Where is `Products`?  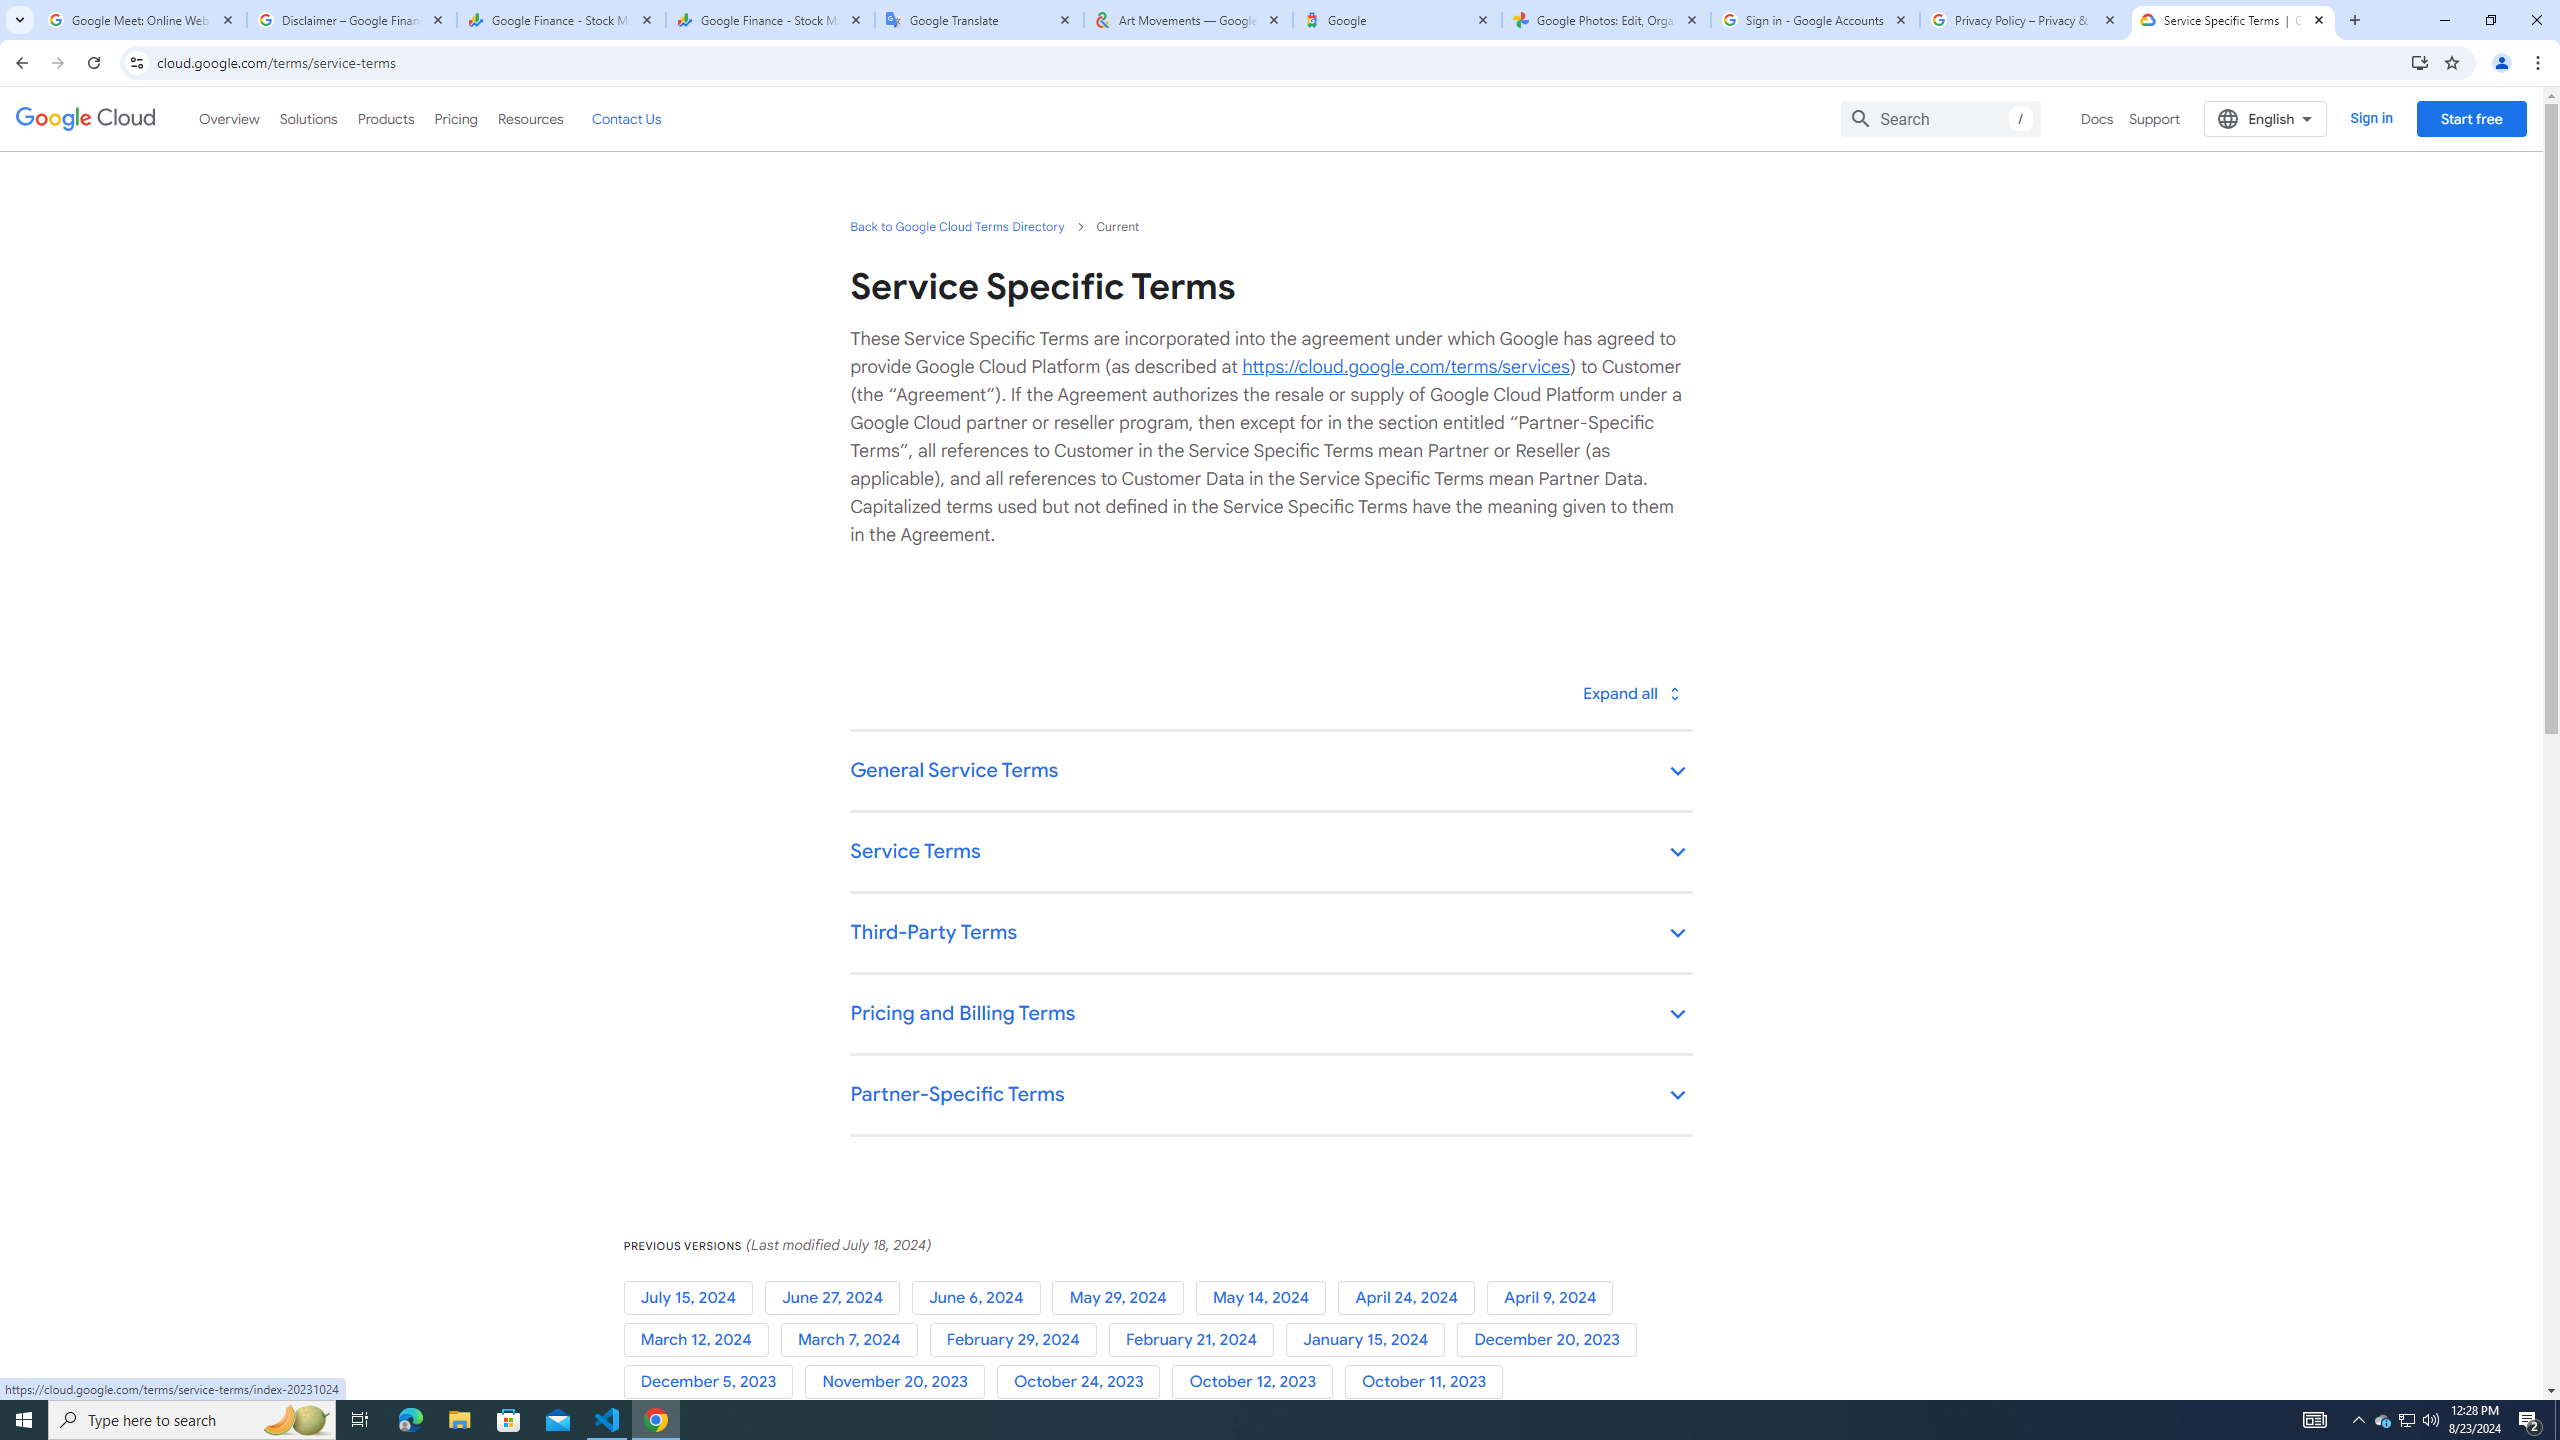 Products is located at coordinates (384, 118).